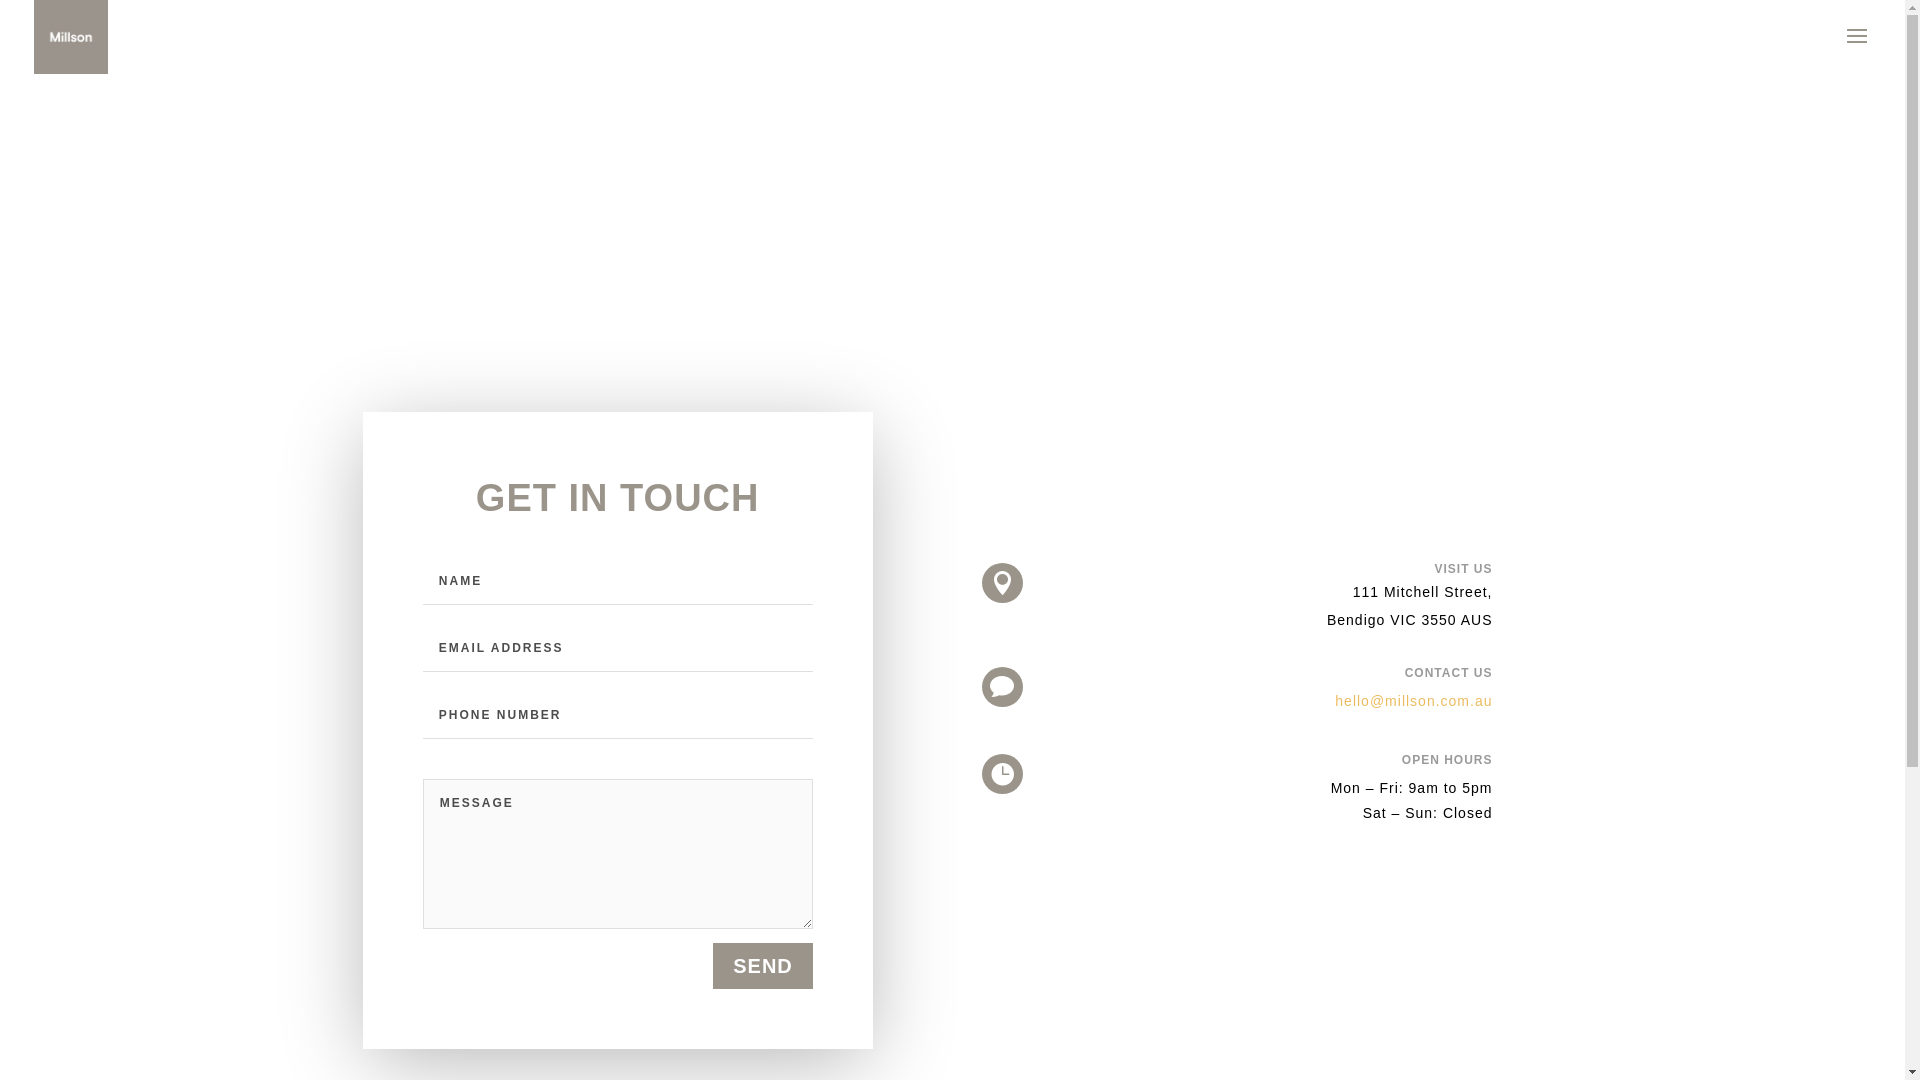 The height and width of the screenshot is (1080, 1920). I want to click on hello@millson.com.au, so click(1414, 701).